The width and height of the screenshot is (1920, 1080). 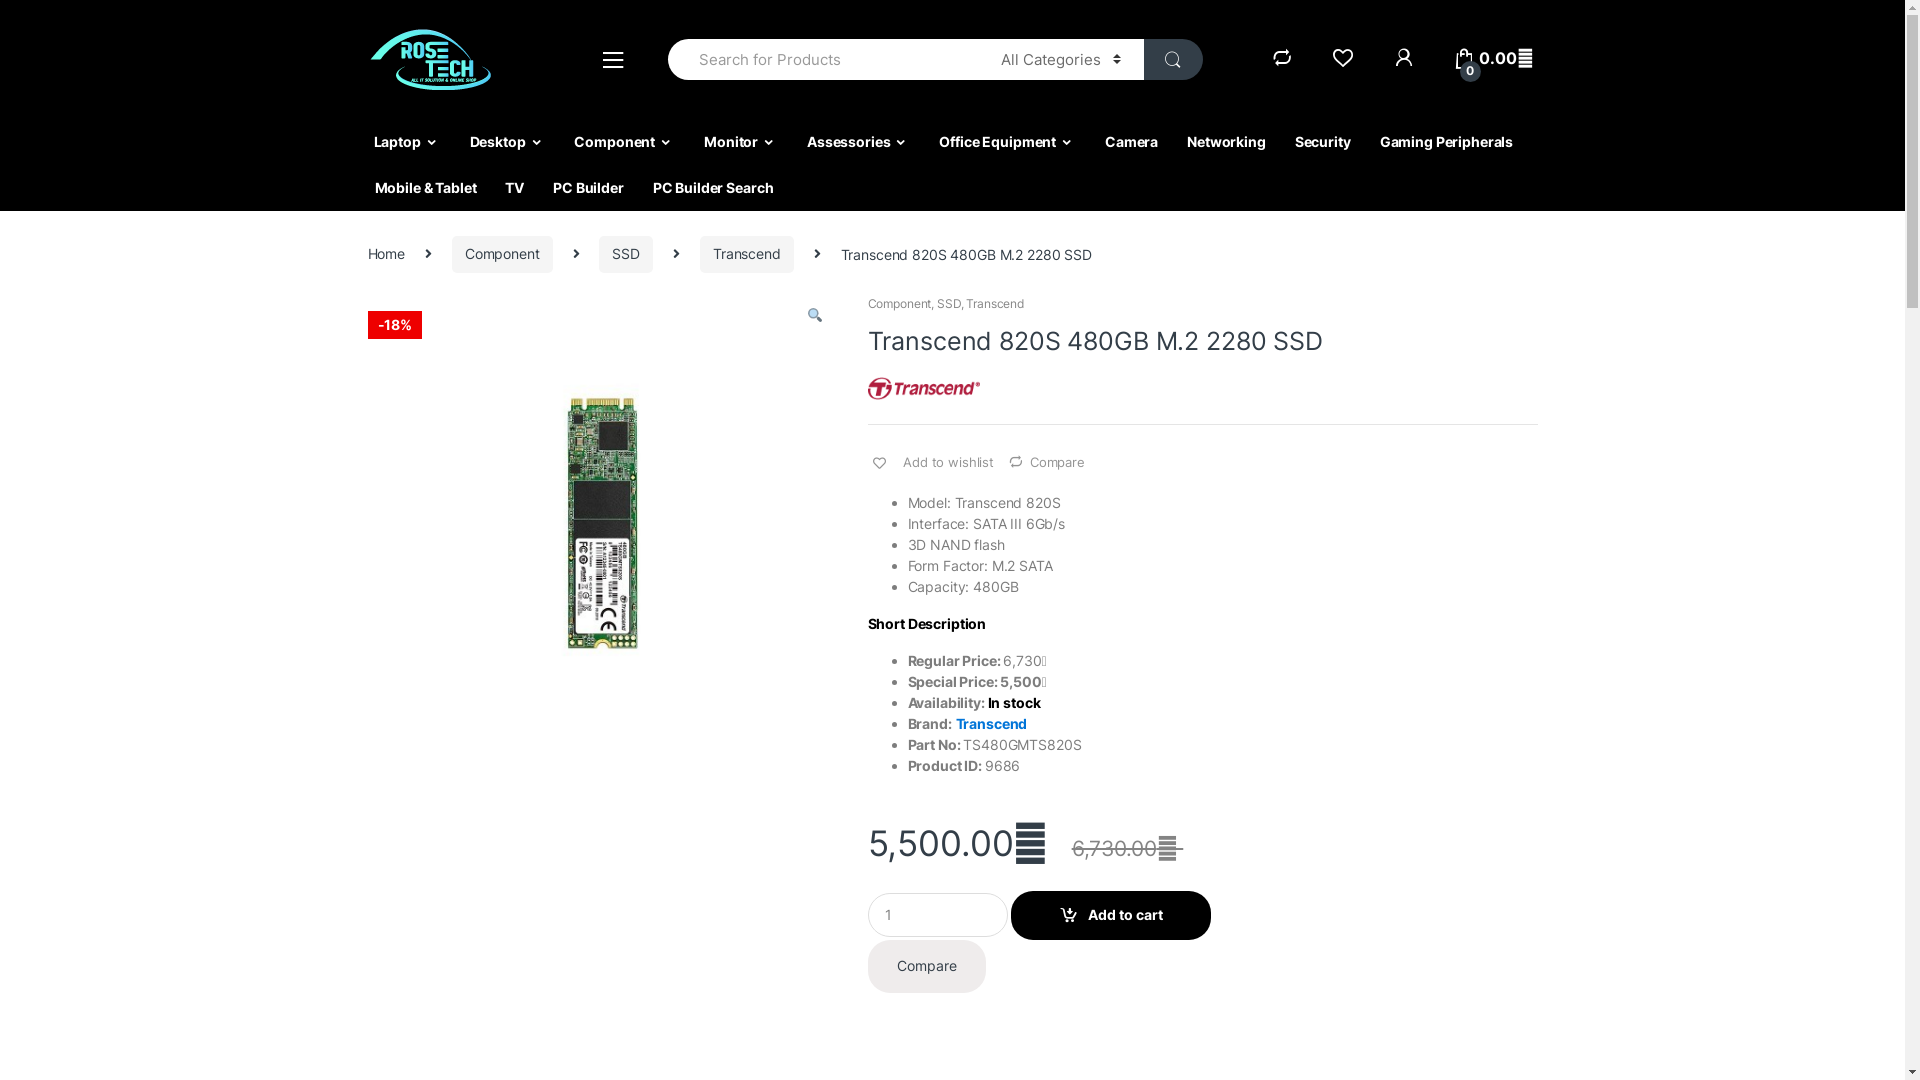 I want to click on PC Builder Search, so click(x=713, y=188).